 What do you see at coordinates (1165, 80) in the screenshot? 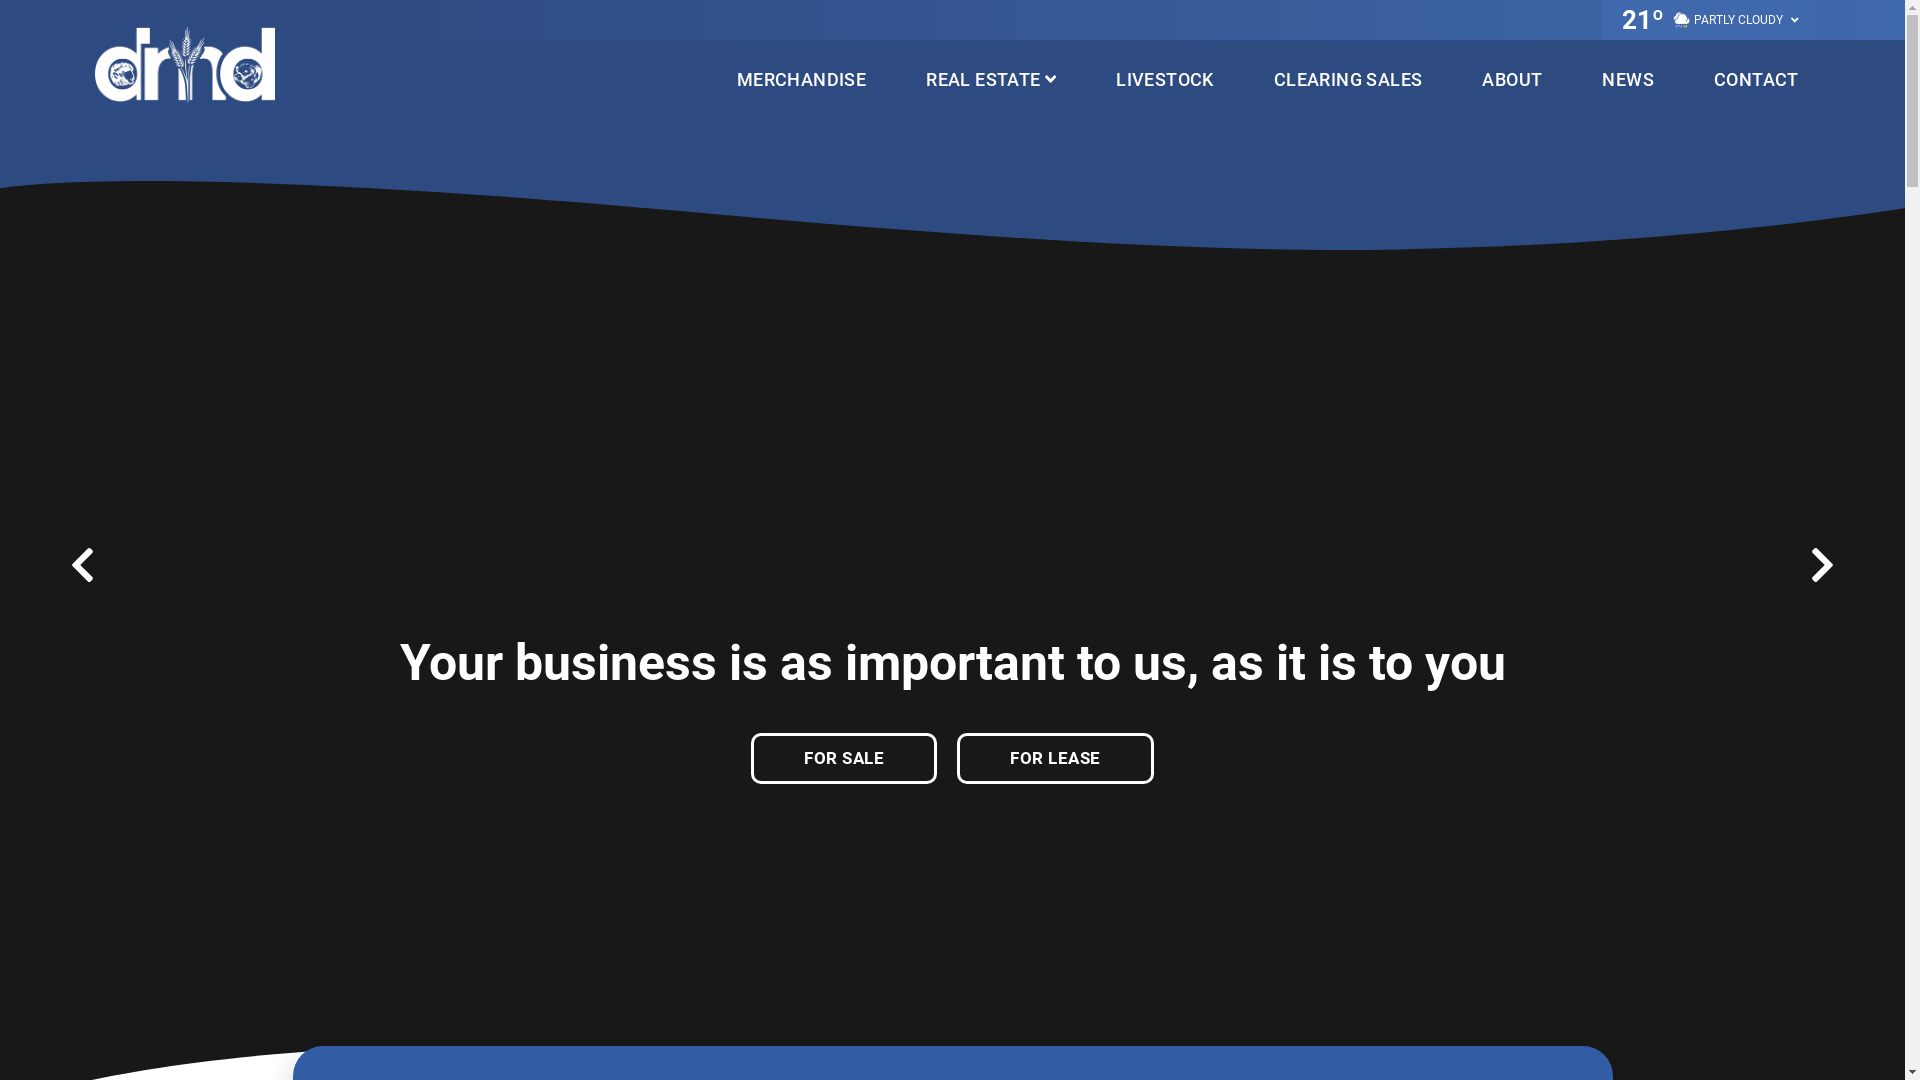
I see `LIVESTOCK` at bounding box center [1165, 80].